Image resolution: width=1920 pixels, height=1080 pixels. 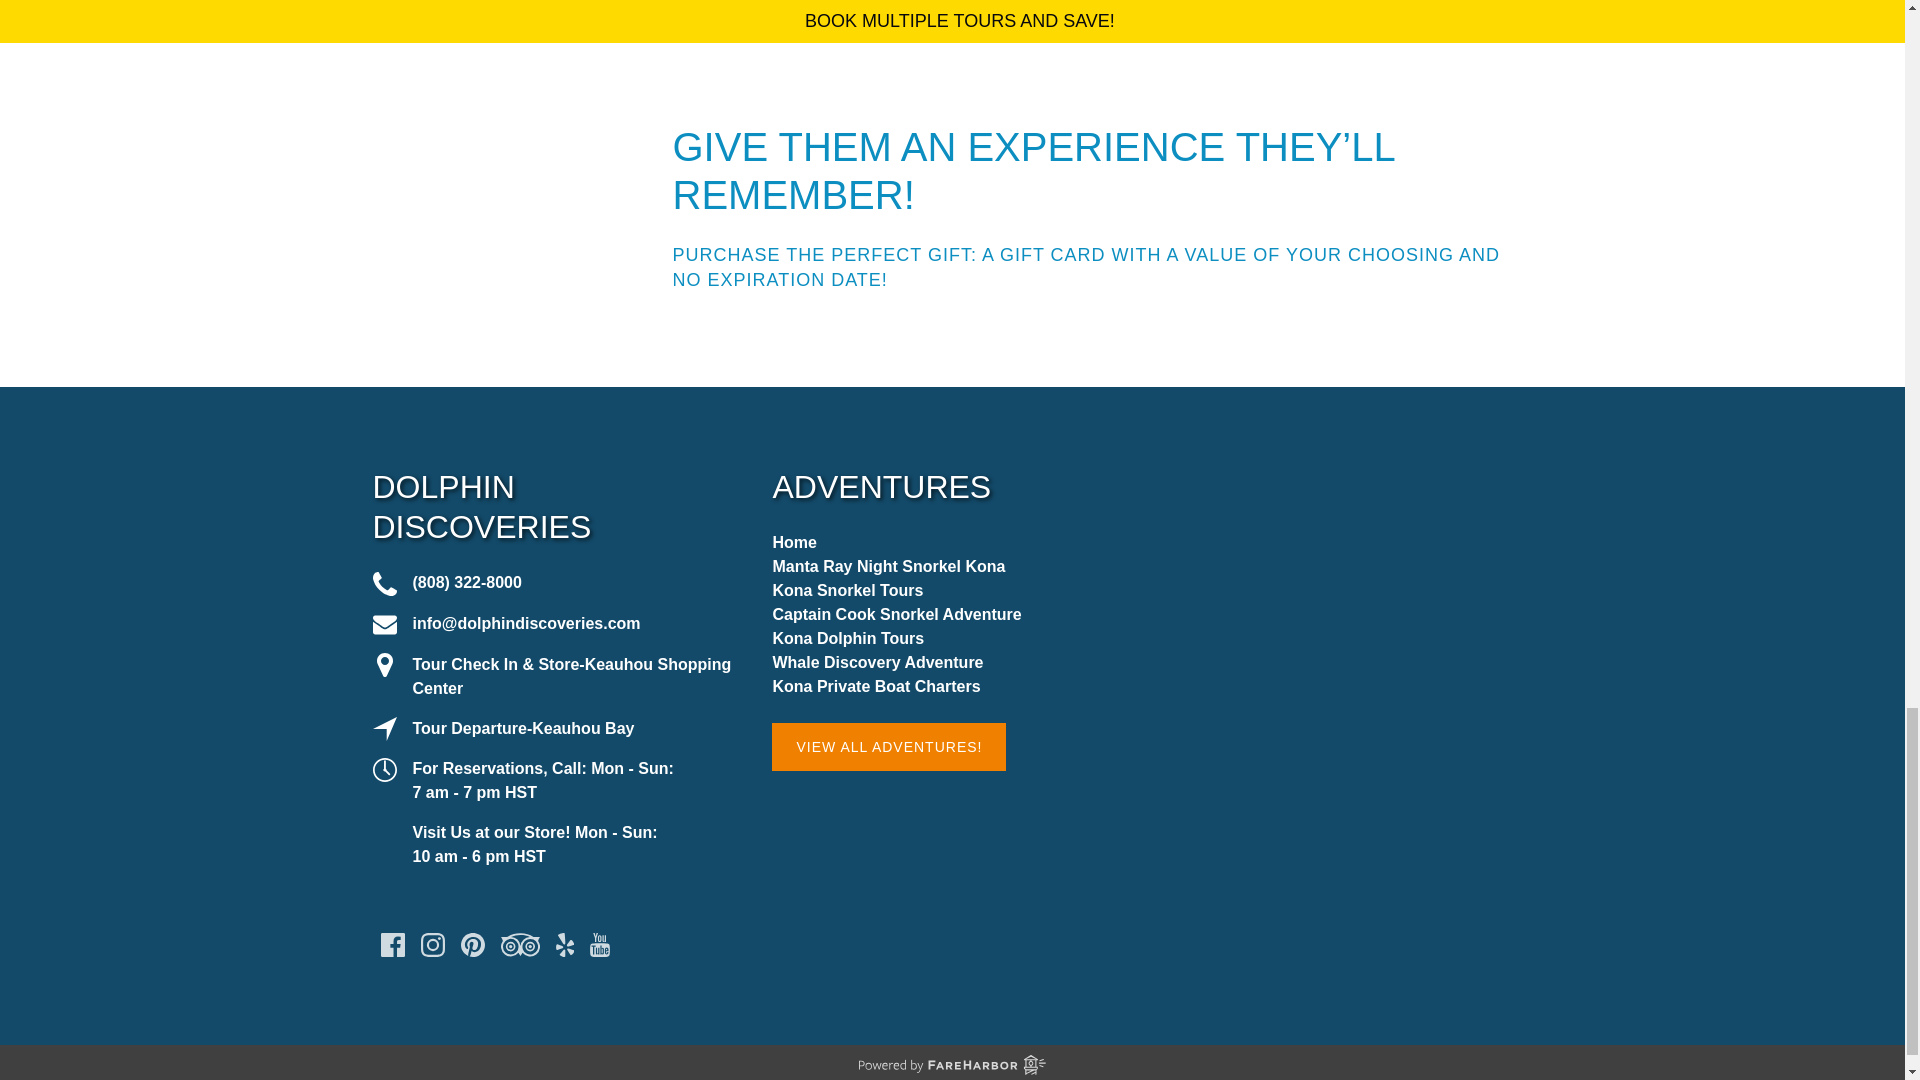 I want to click on Envelope, so click(x=384, y=625).